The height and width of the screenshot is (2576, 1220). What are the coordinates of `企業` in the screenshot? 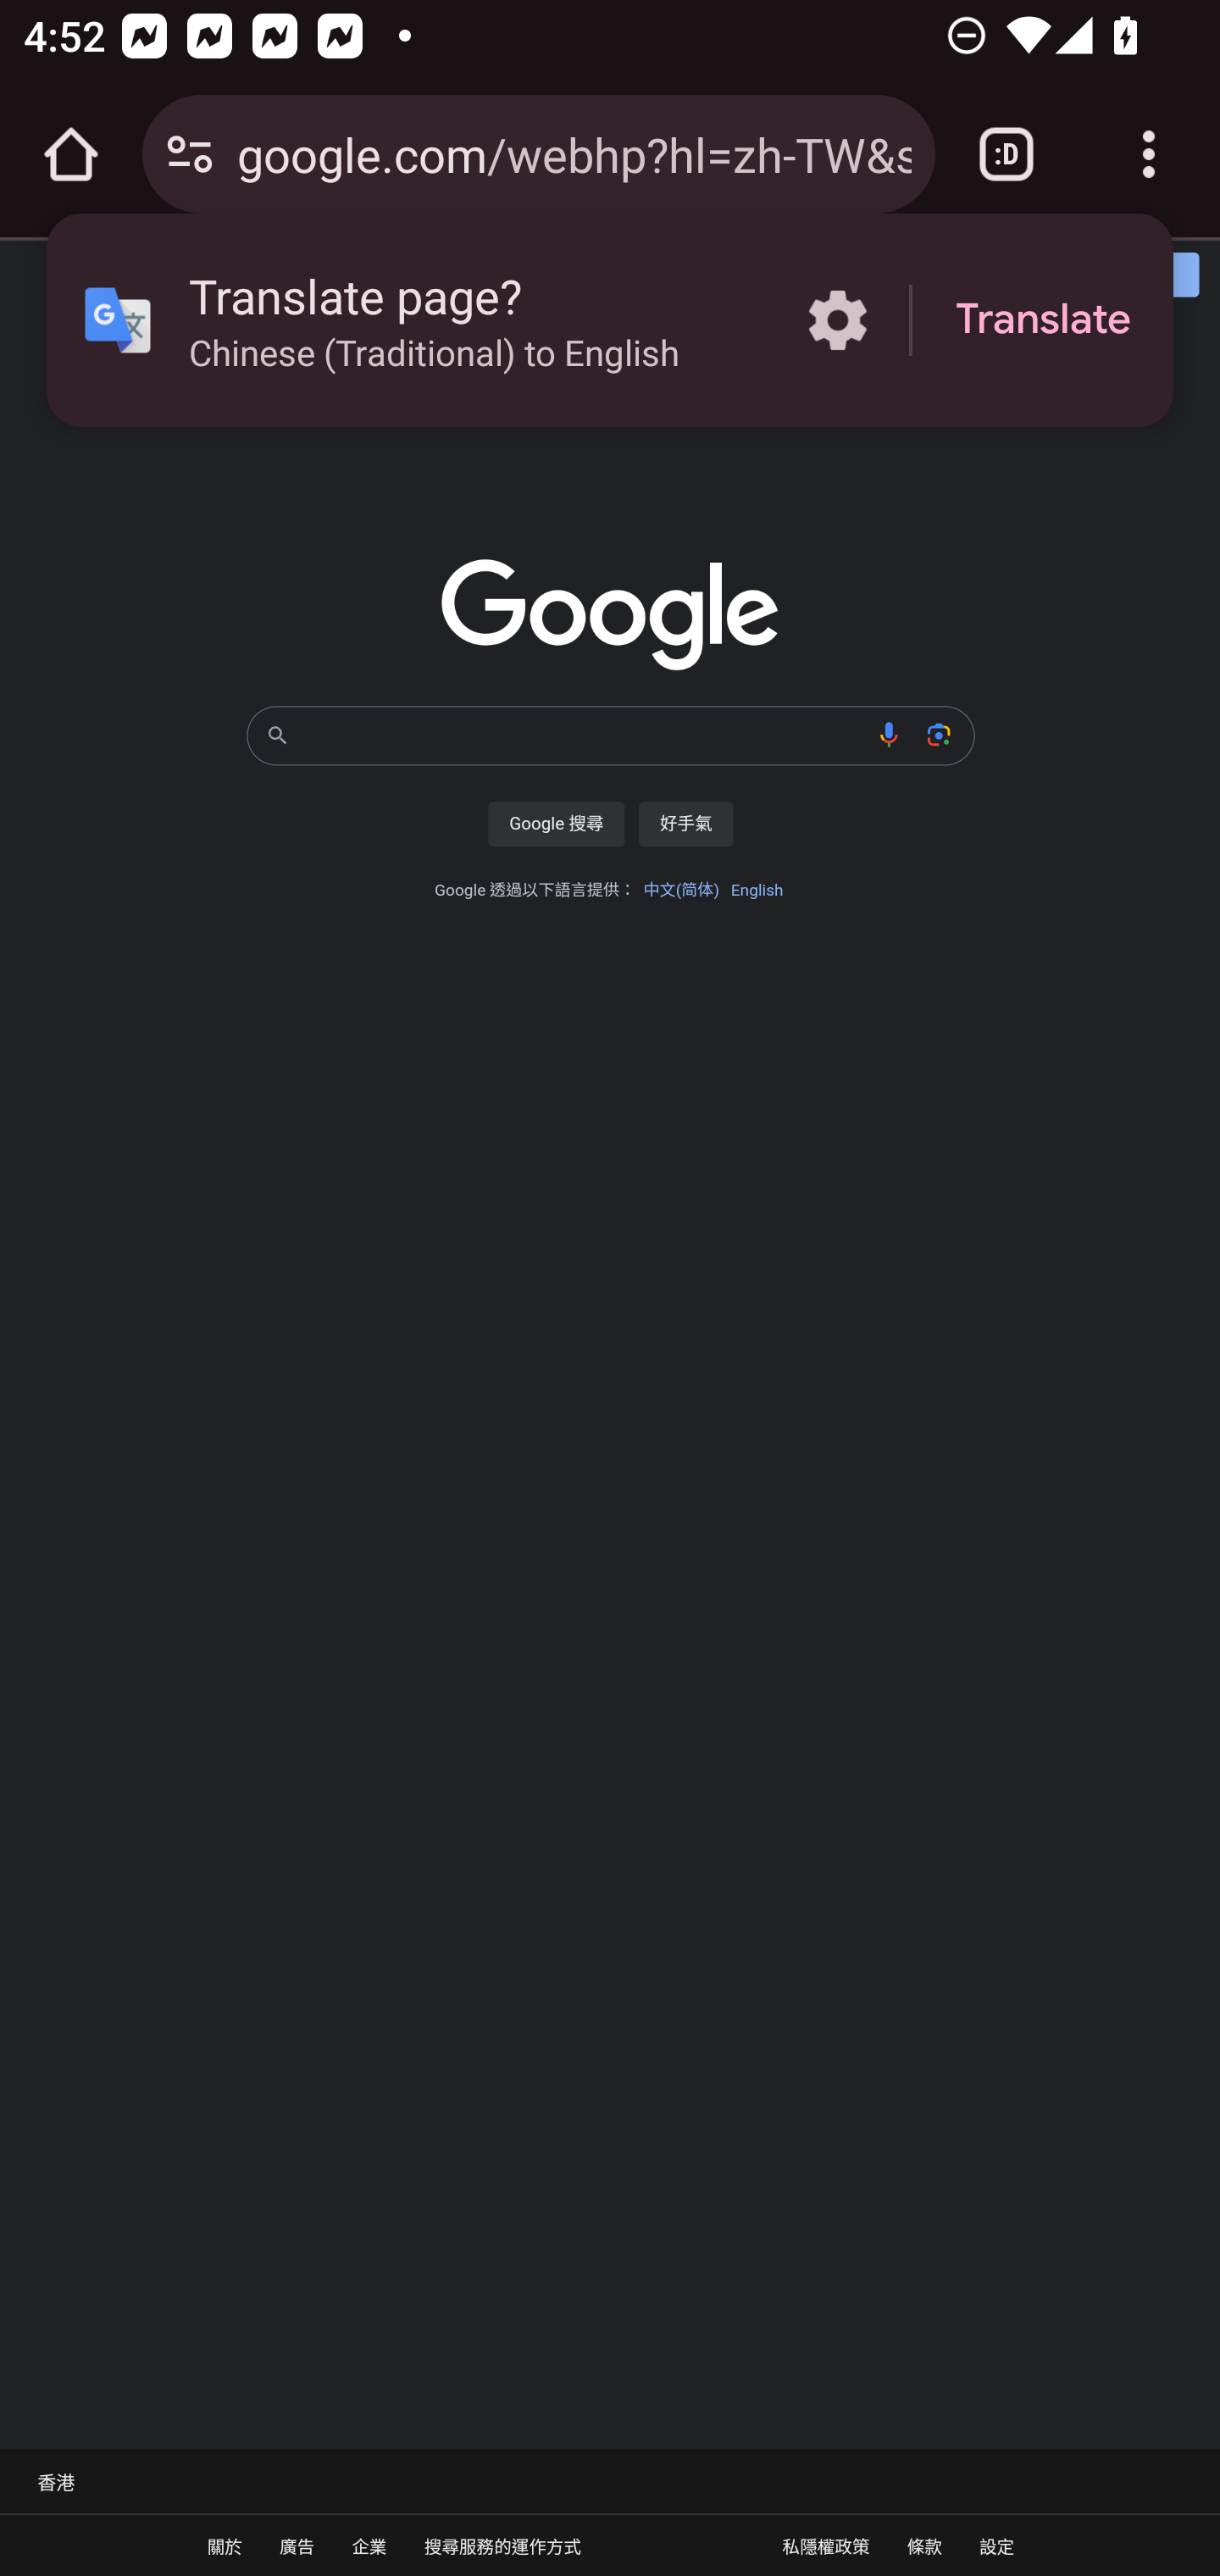 It's located at (369, 2545).